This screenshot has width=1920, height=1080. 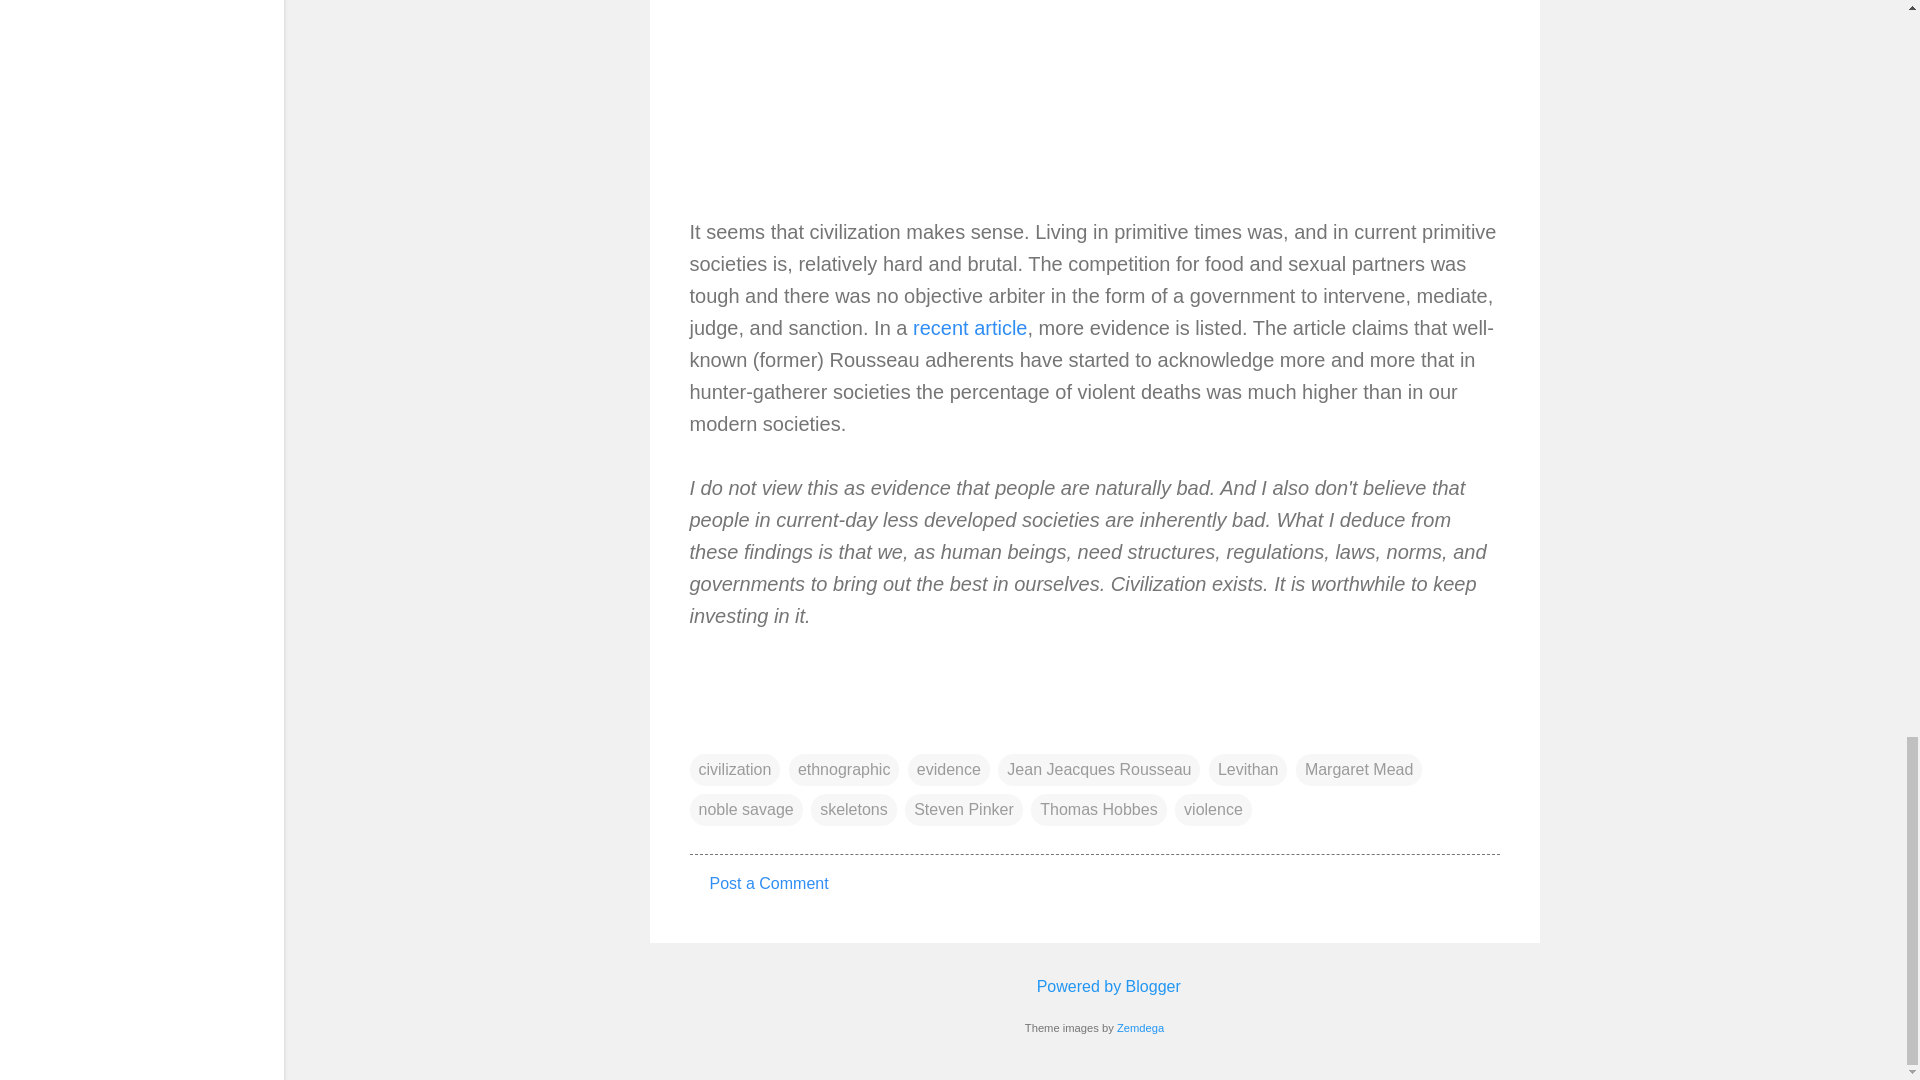 What do you see at coordinates (970, 328) in the screenshot?
I see `recent article` at bounding box center [970, 328].